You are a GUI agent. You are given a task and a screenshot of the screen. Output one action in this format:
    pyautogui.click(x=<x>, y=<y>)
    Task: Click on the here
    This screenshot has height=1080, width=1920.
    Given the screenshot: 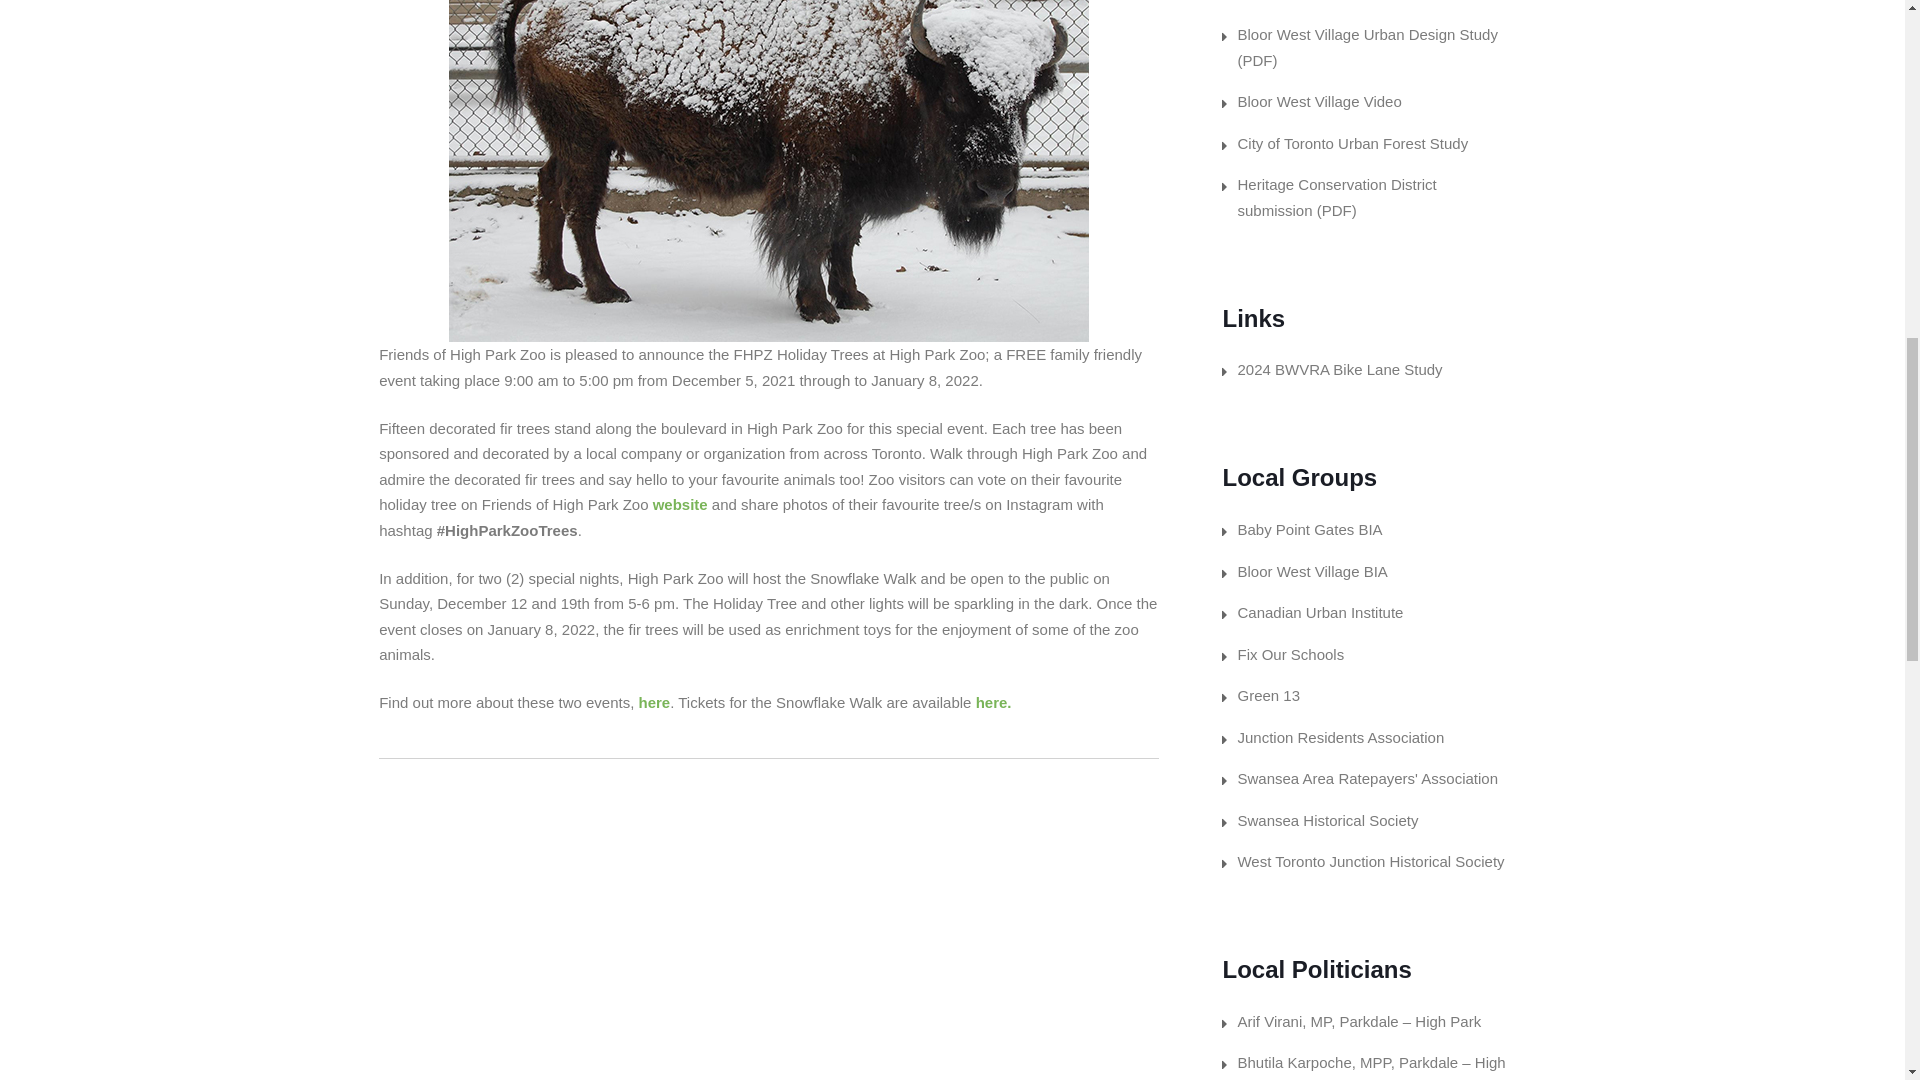 What is the action you would take?
    pyautogui.click(x=654, y=702)
    